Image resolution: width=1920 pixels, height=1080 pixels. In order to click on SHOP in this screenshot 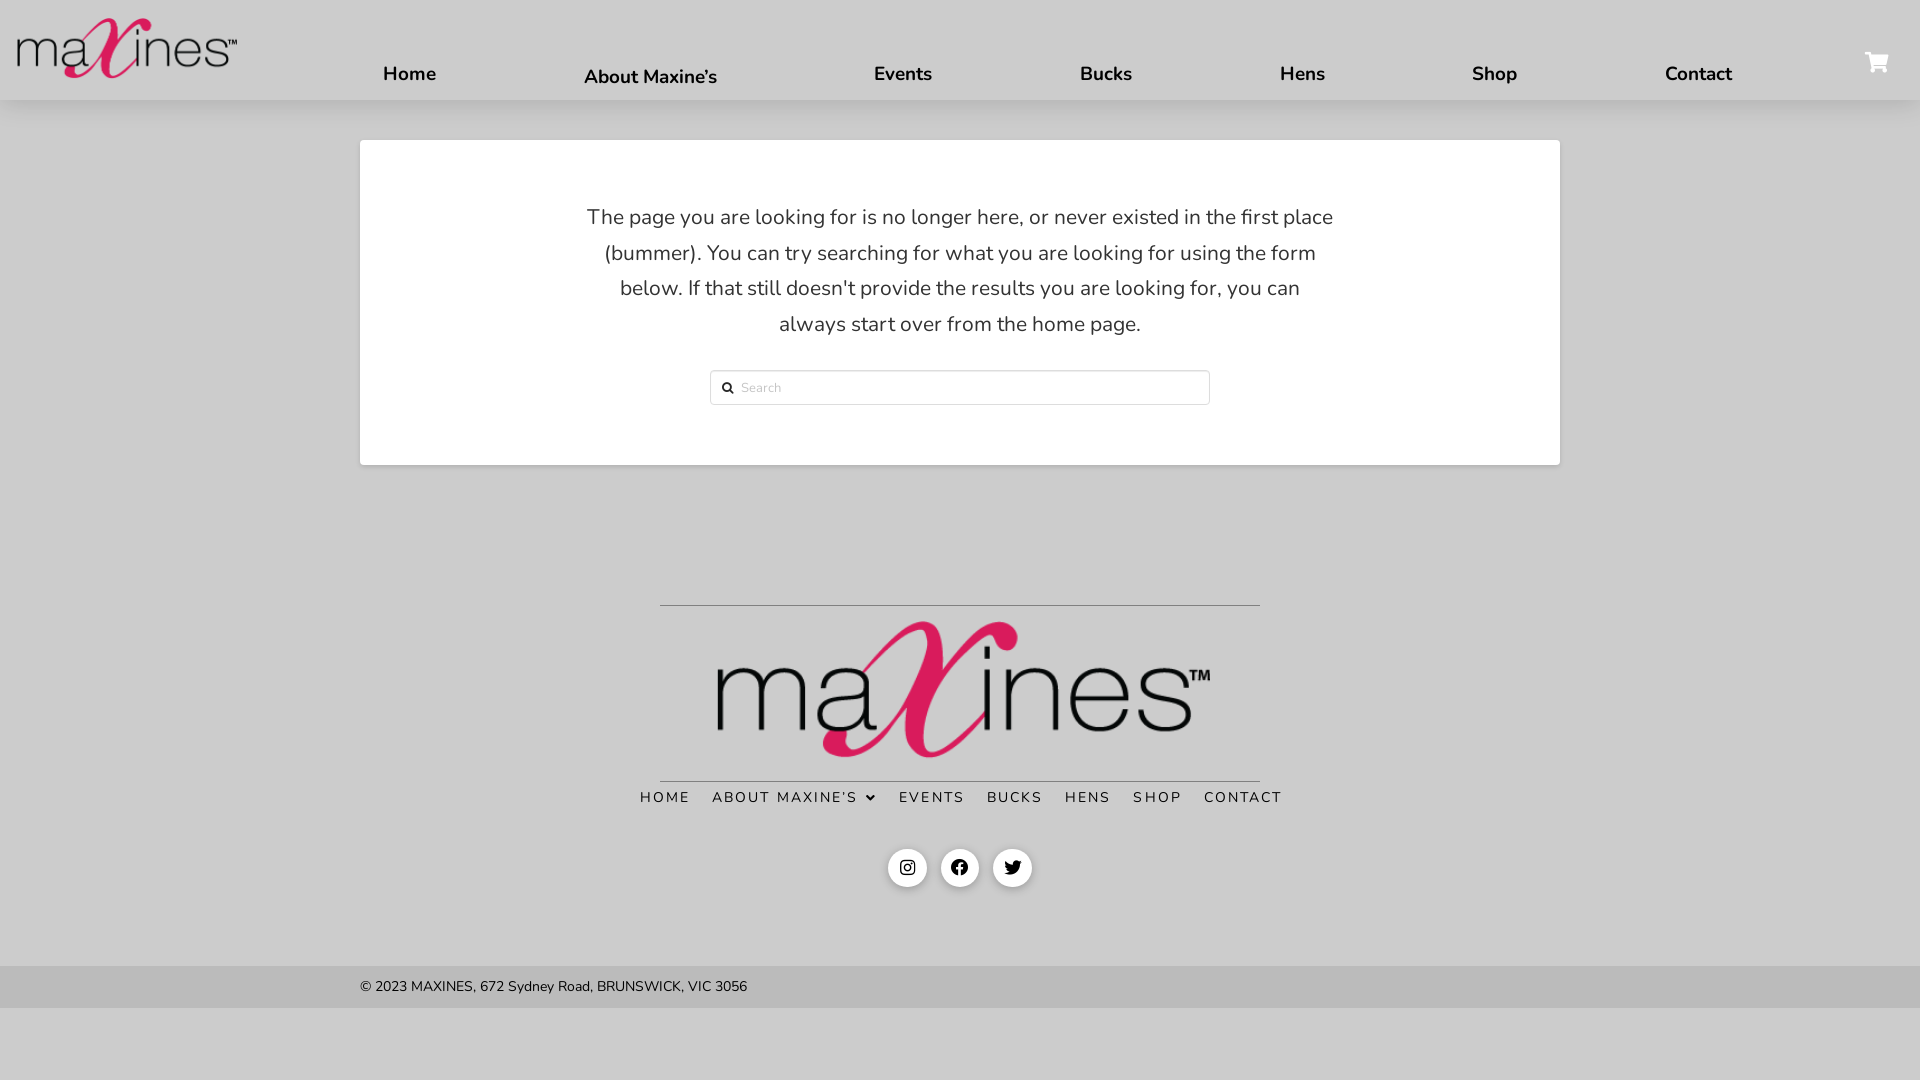, I will do `click(1156, 796)`.